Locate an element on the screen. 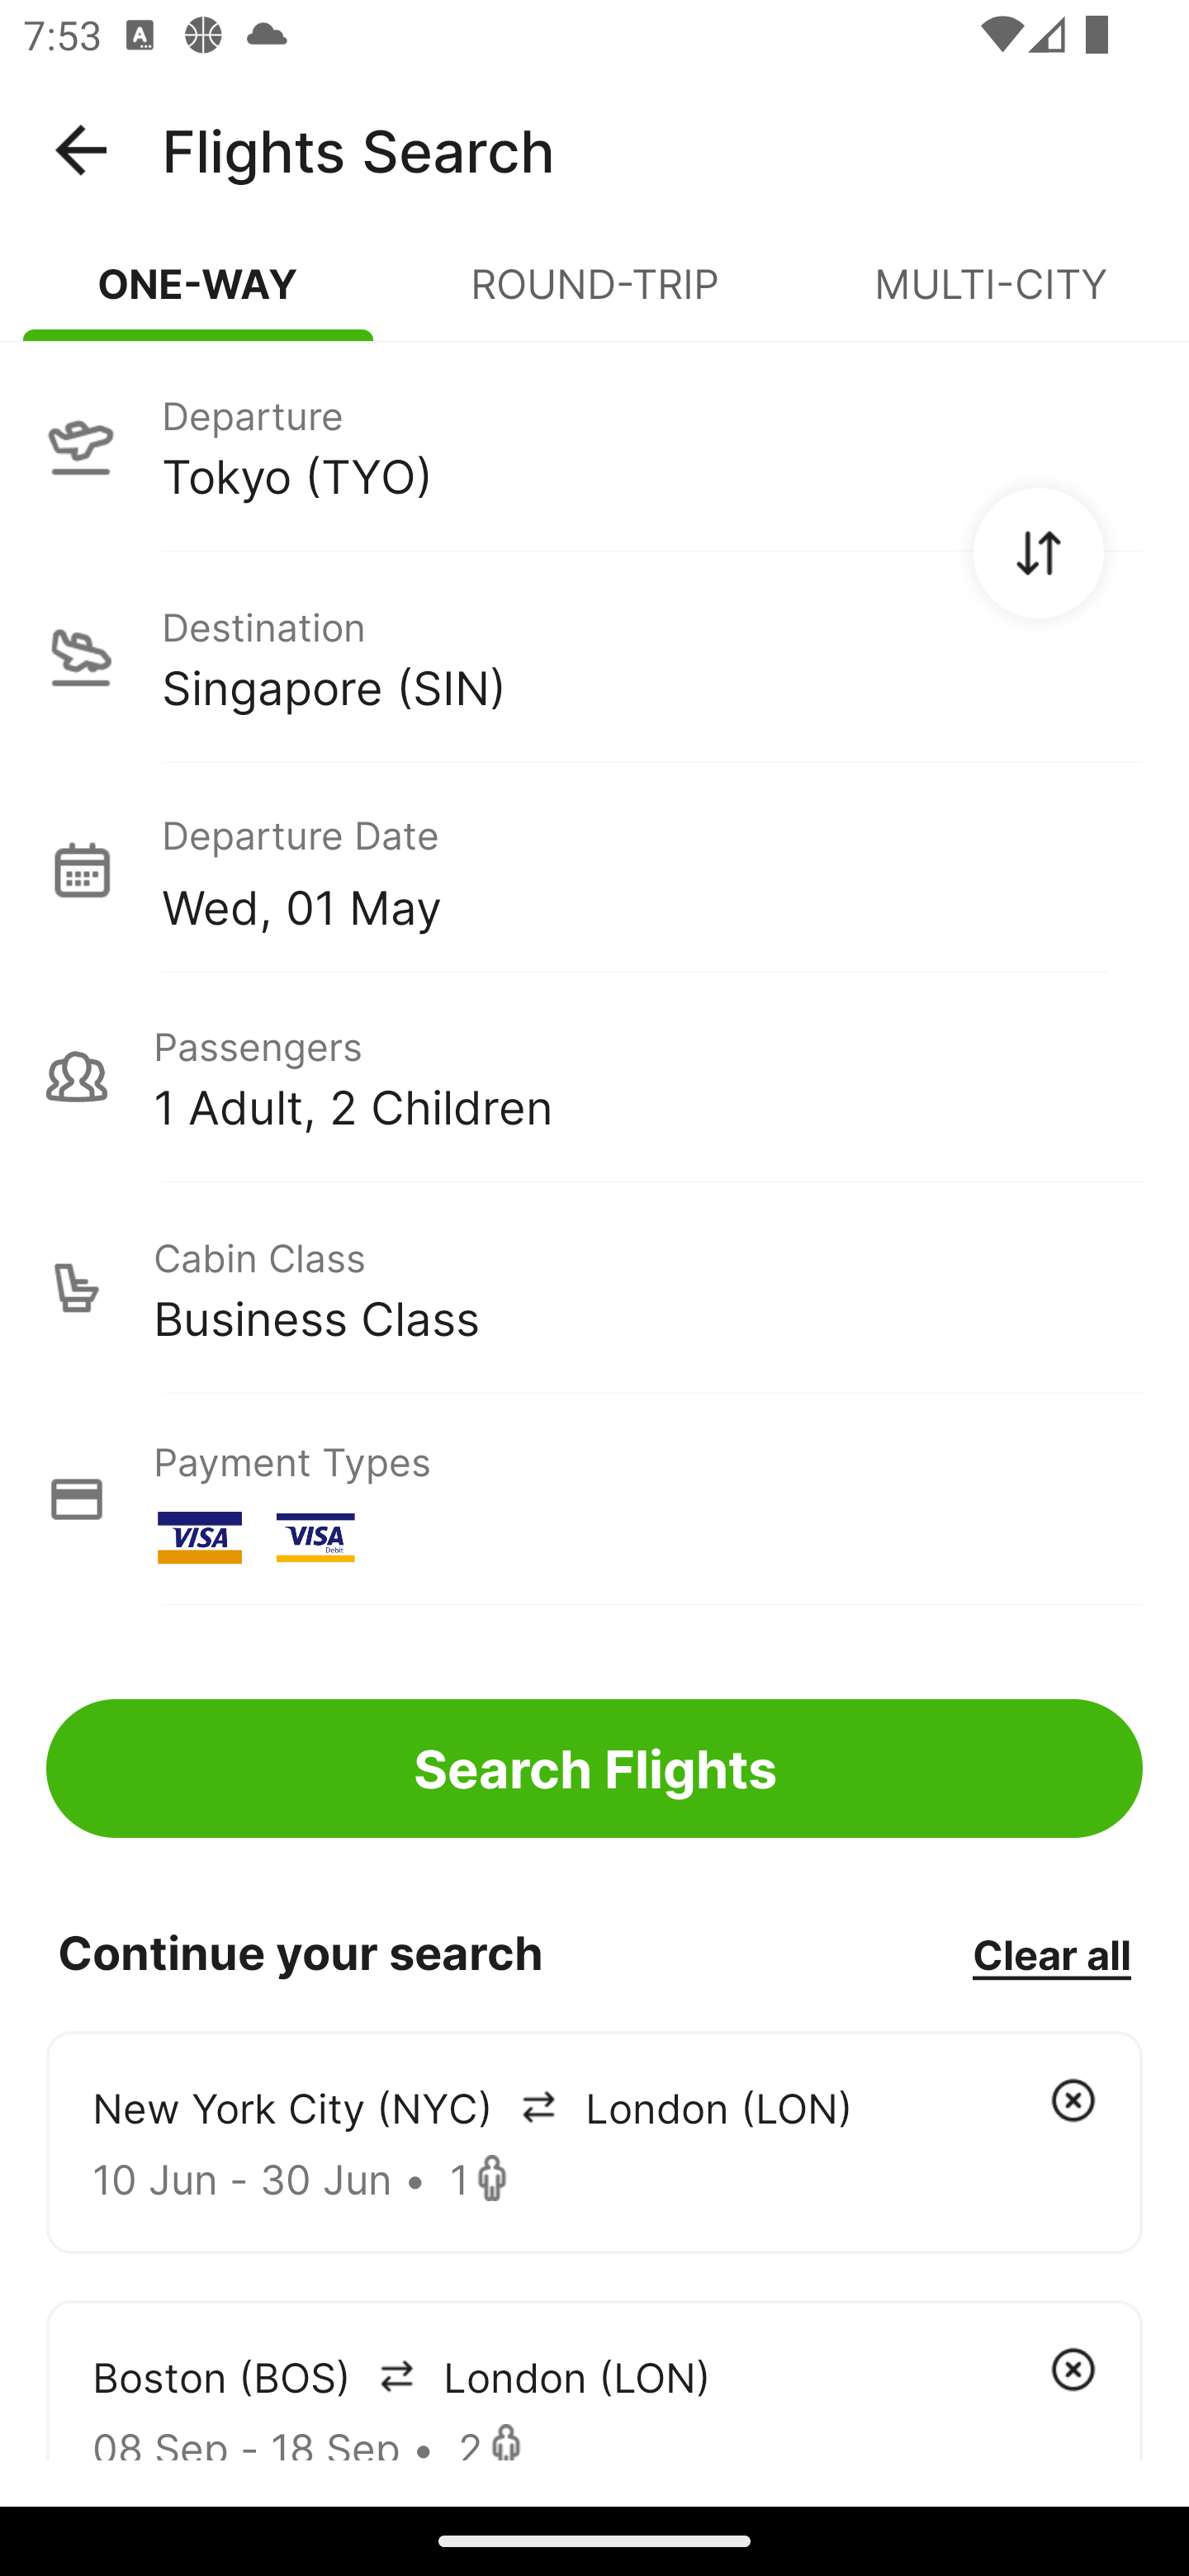  Search Flights is located at coordinates (594, 1769).